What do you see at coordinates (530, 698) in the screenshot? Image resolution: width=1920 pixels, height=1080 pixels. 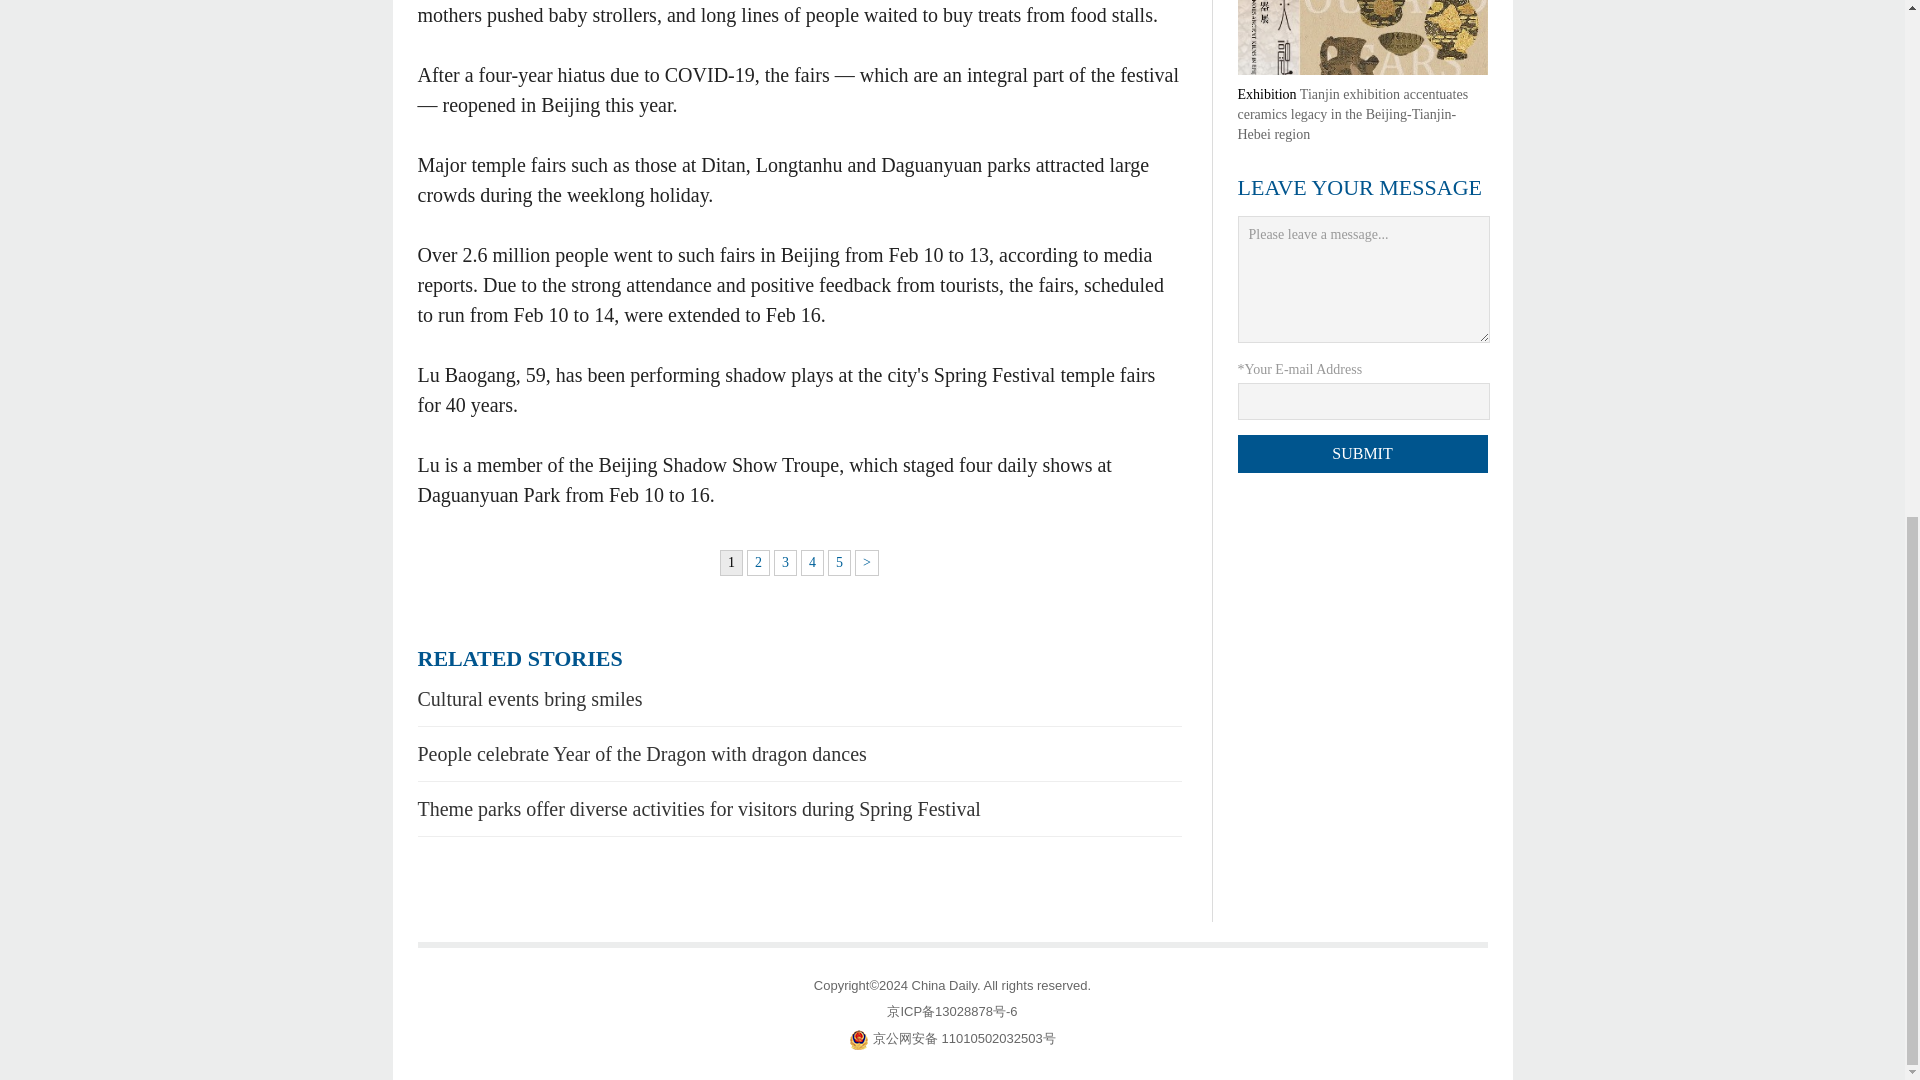 I see `Cultural events bring smiles` at bounding box center [530, 698].